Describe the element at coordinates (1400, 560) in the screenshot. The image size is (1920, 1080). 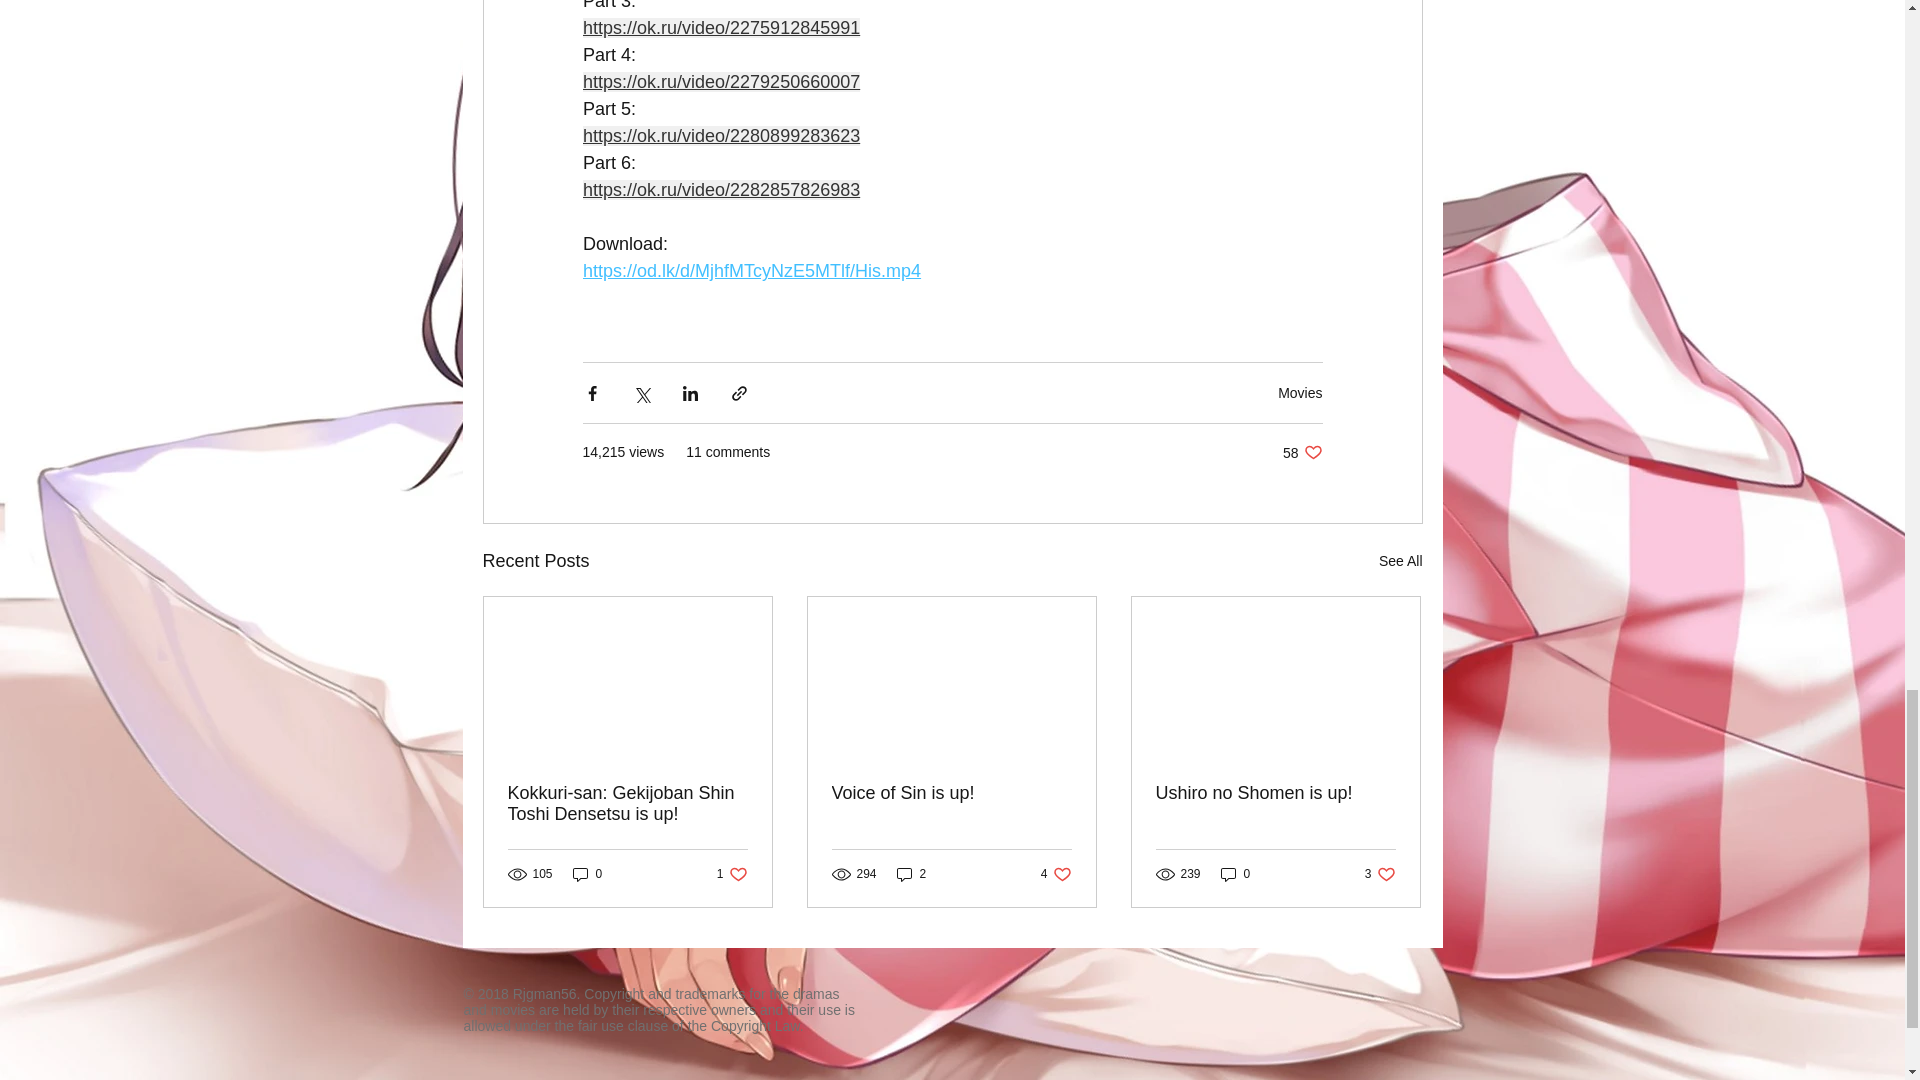
I see `0` at that location.